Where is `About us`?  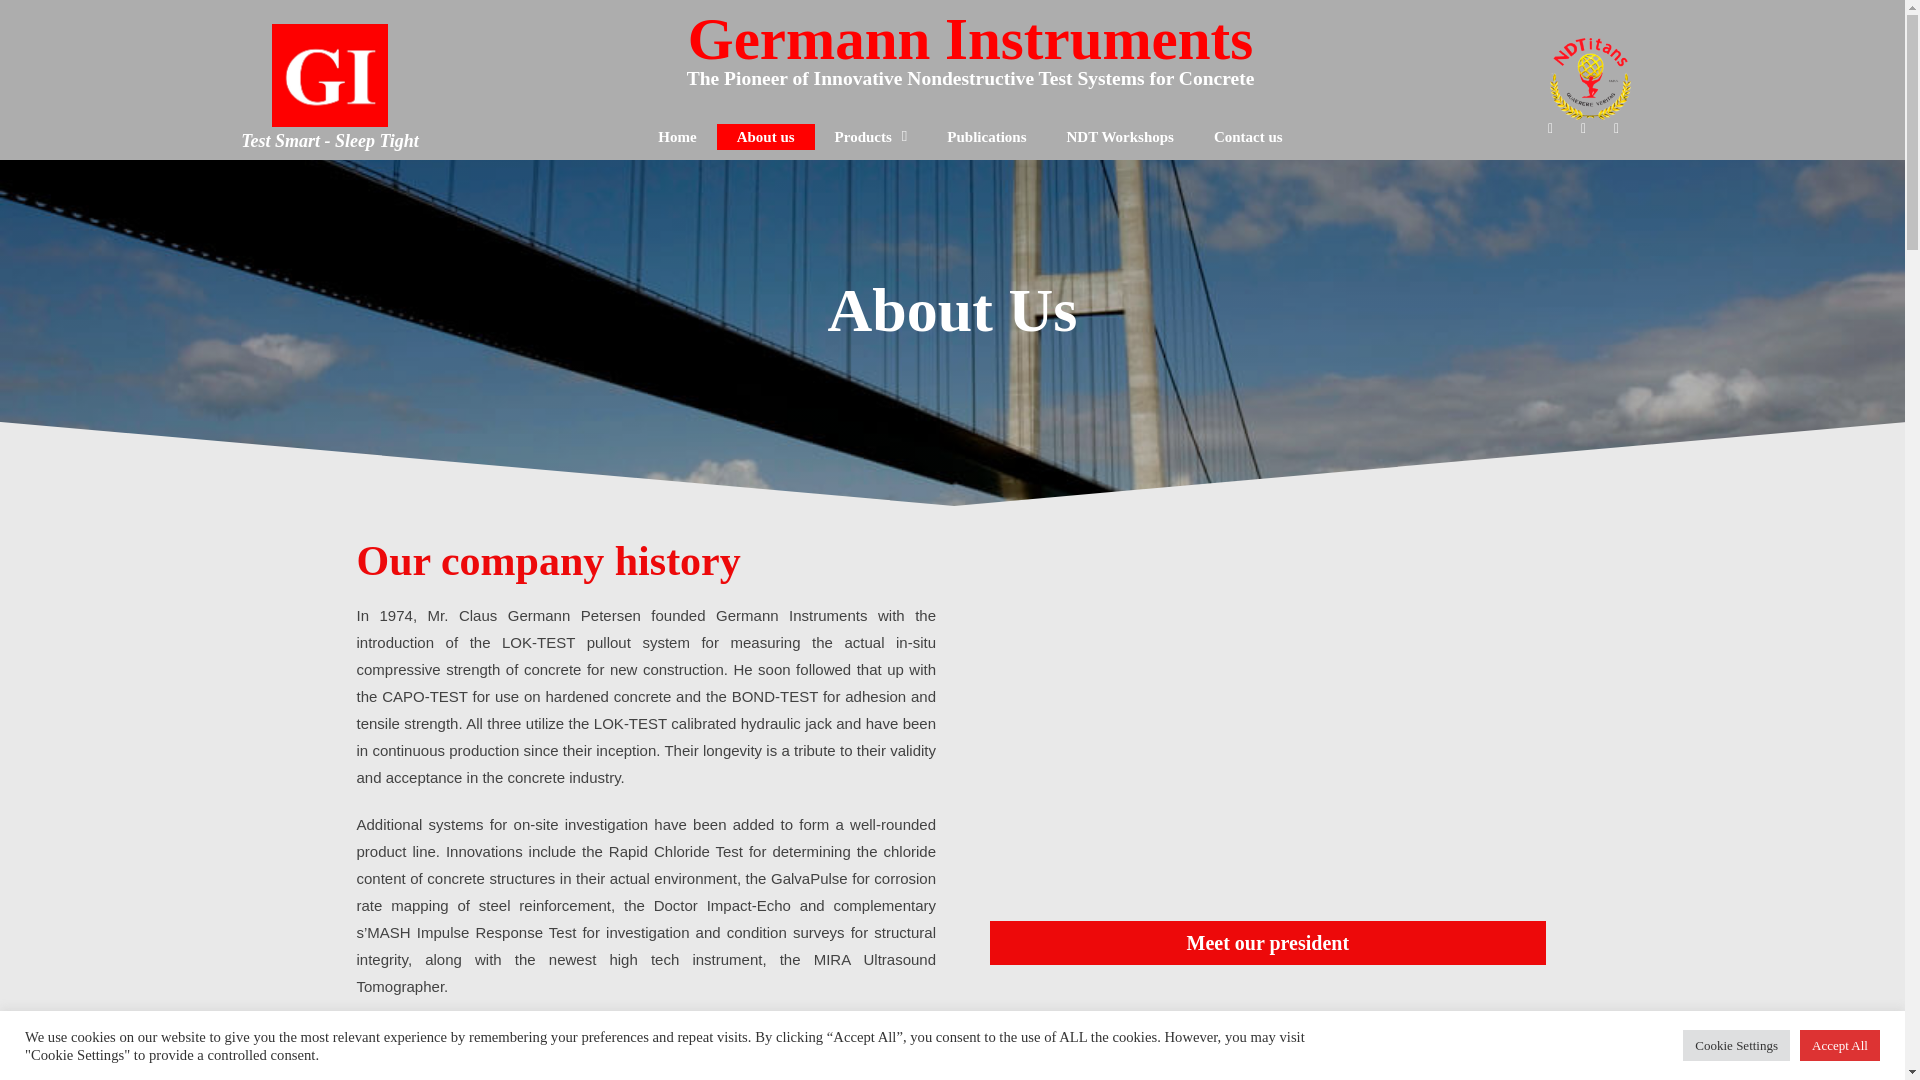
About us is located at coordinates (765, 137).